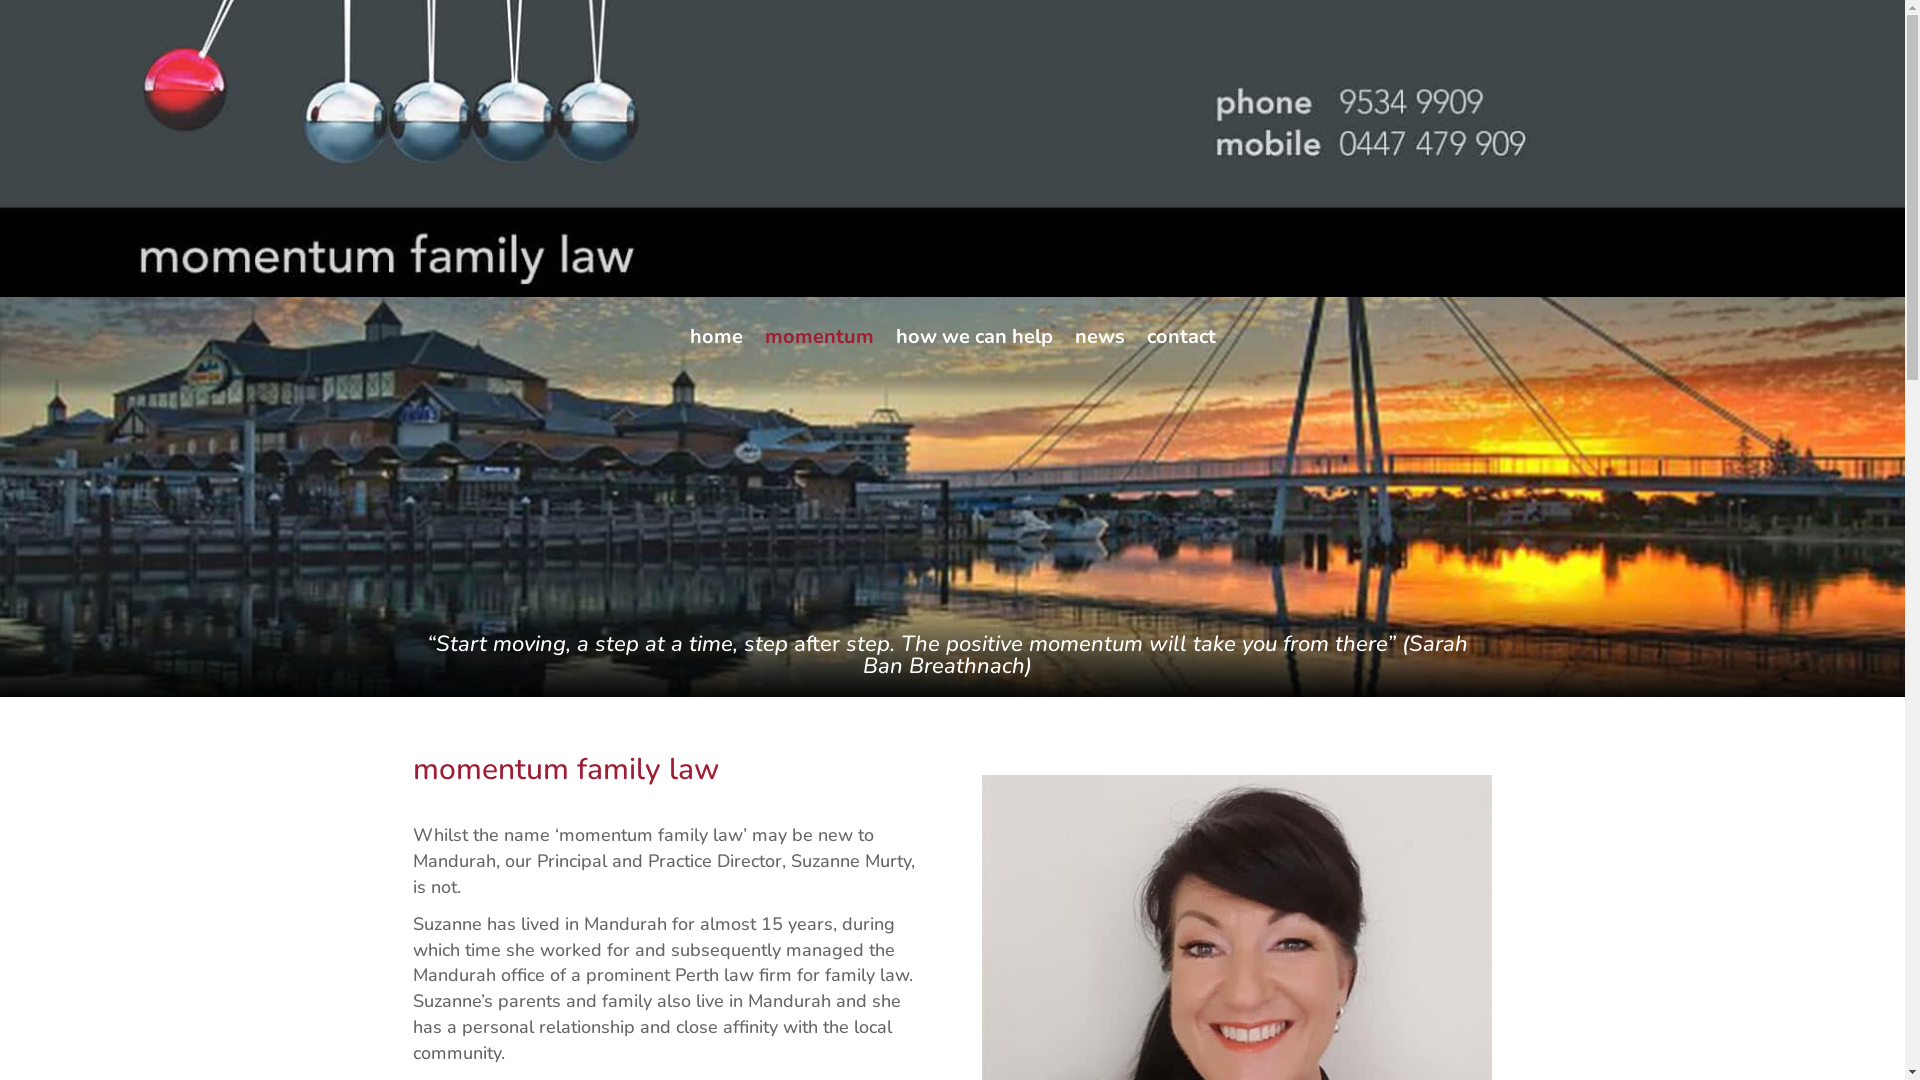  I want to click on news, so click(1099, 352).